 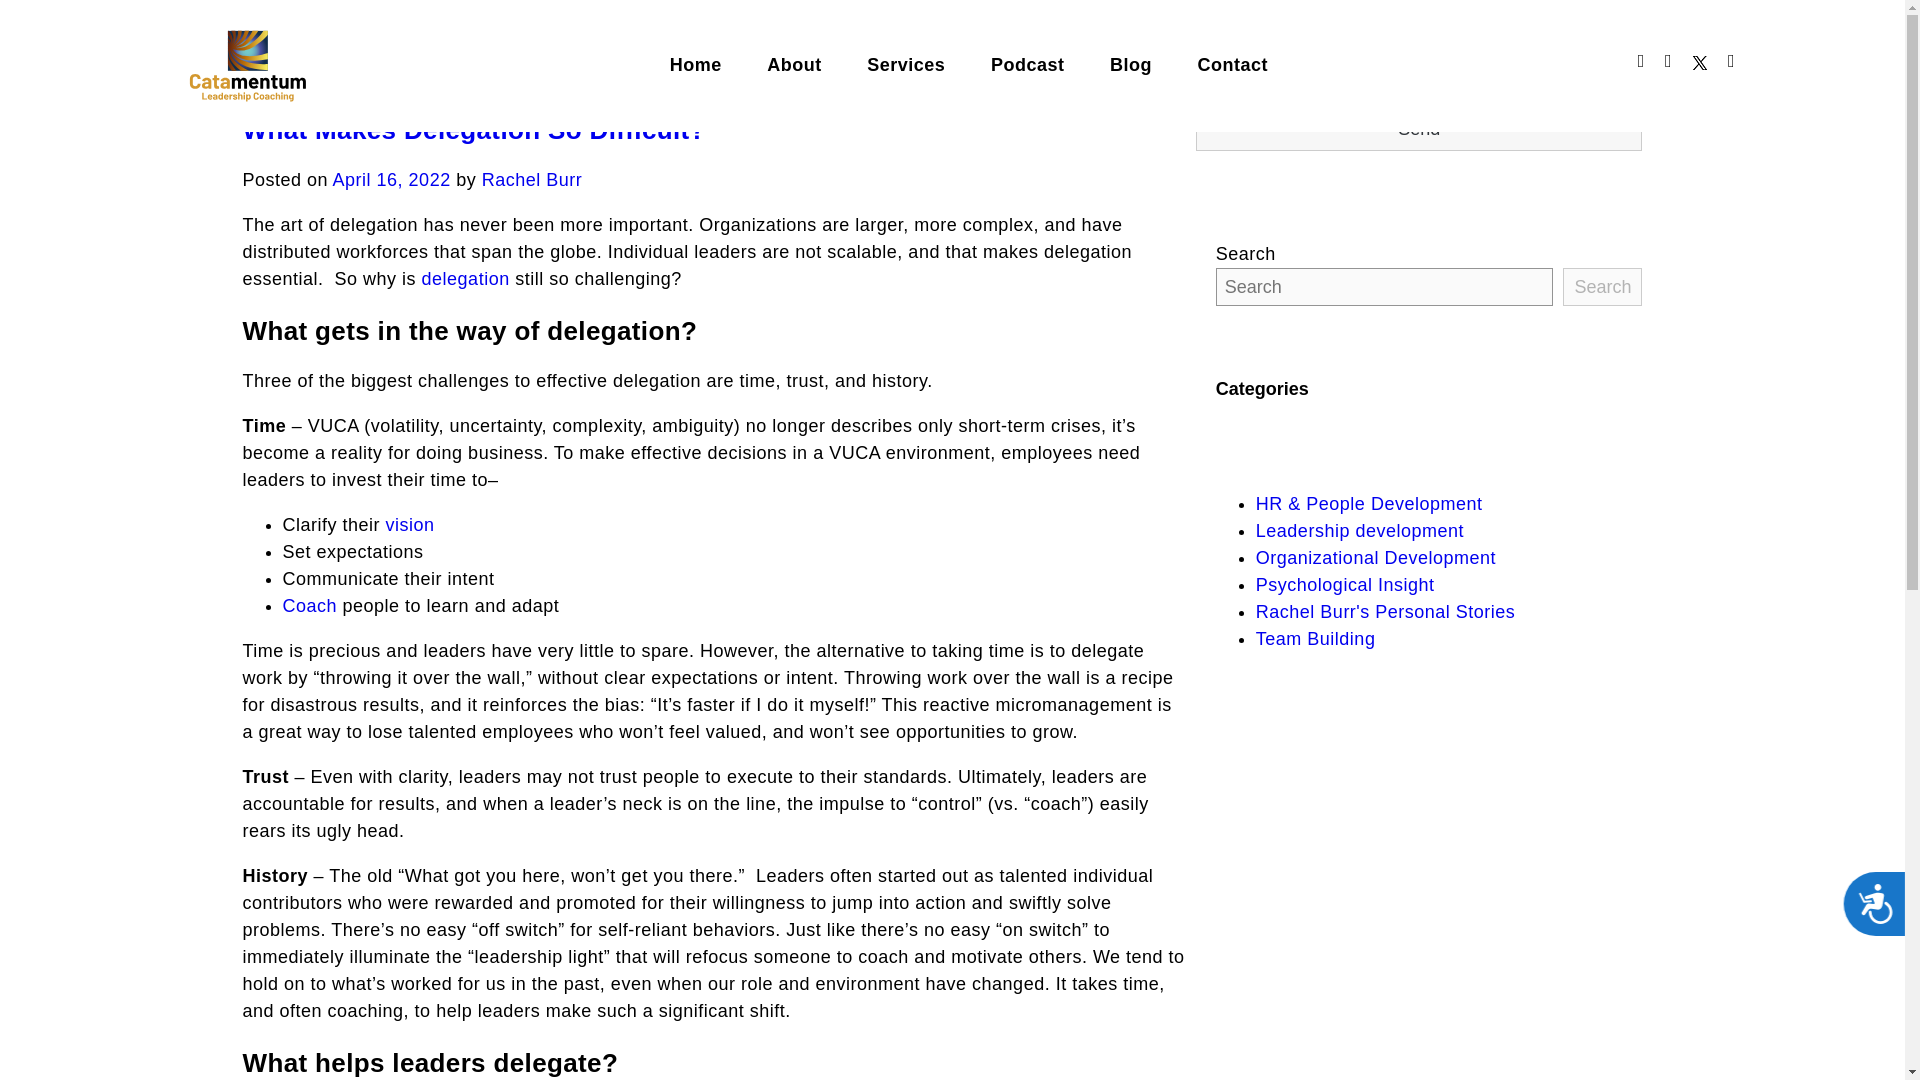 I want to click on Contact, so click(x=1252, y=64).